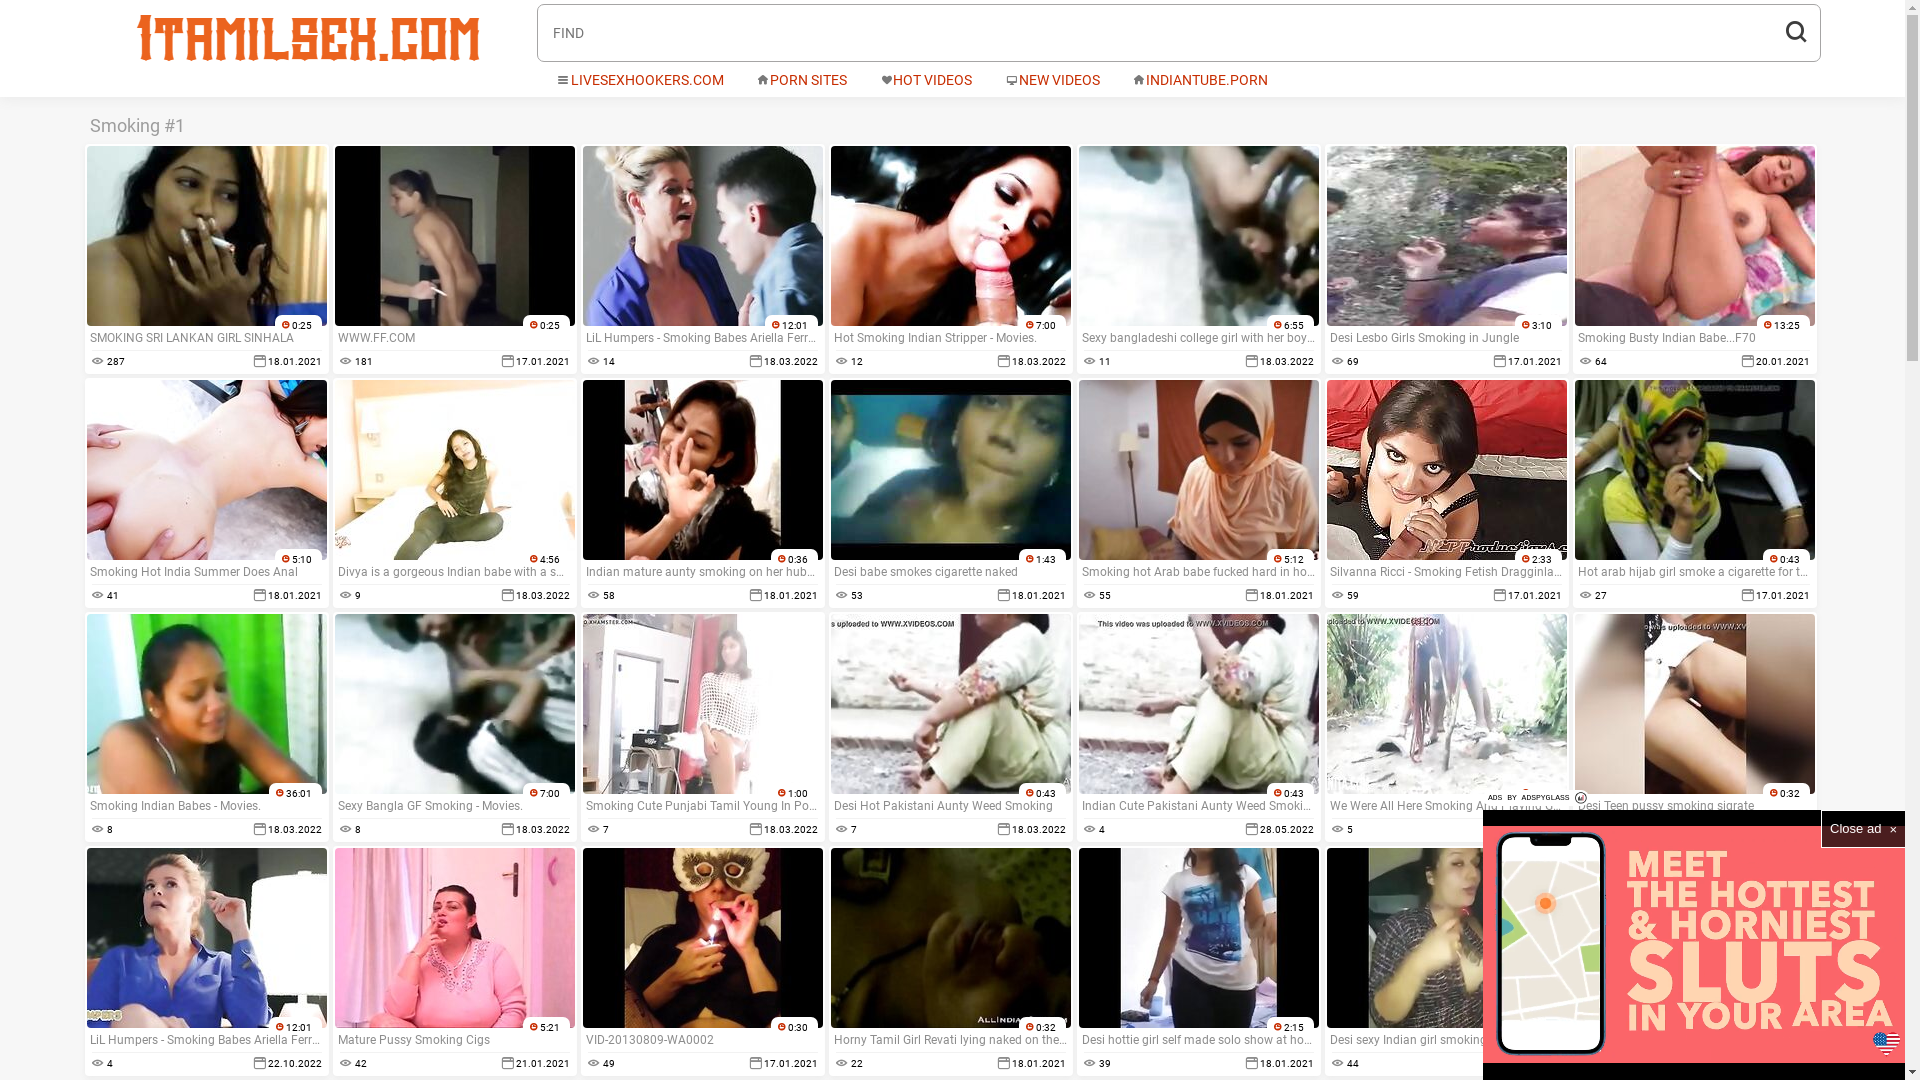 The width and height of the screenshot is (1920, 1080). I want to click on 0:43
Desi Hot Pakistani Aunty Weed Smoking
7
18.03.2022, so click(950, 727).